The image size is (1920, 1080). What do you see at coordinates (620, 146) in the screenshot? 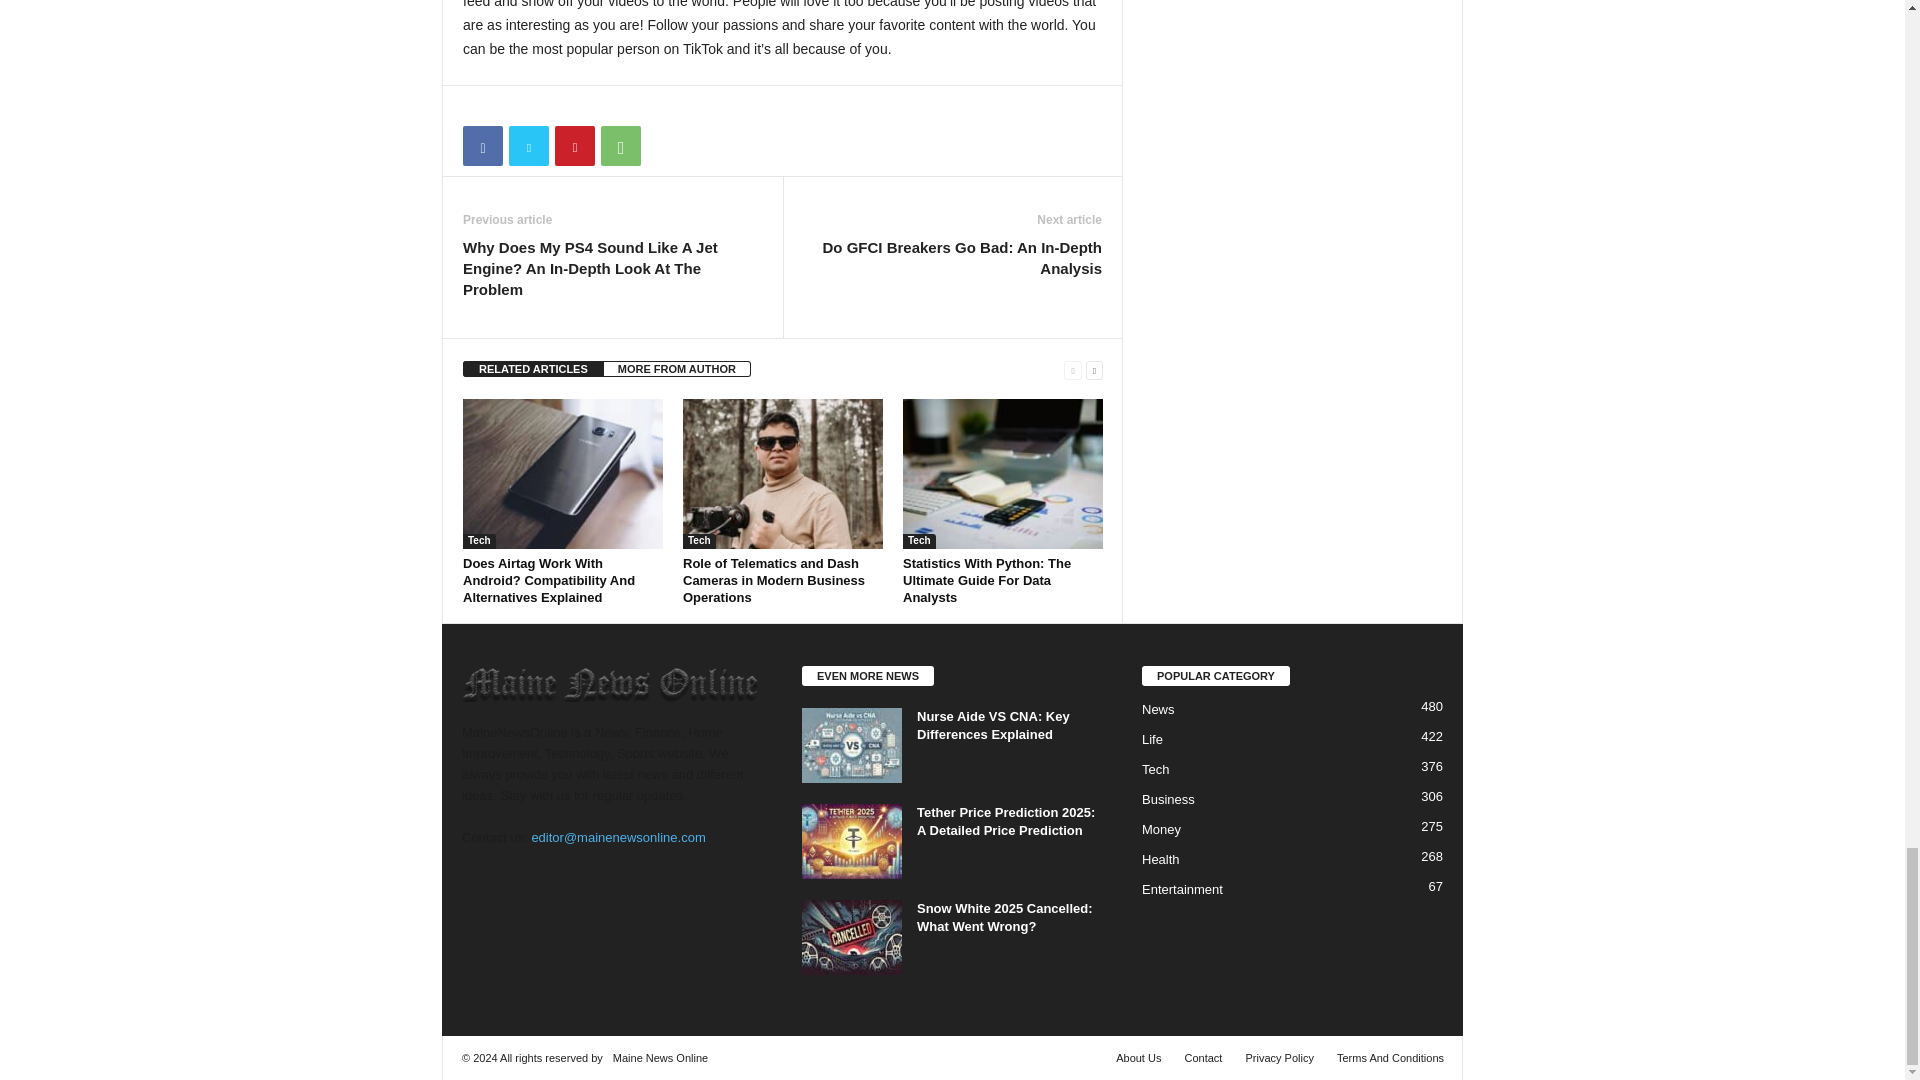
I see `WhatsApp` at bounding box center [620, 146].